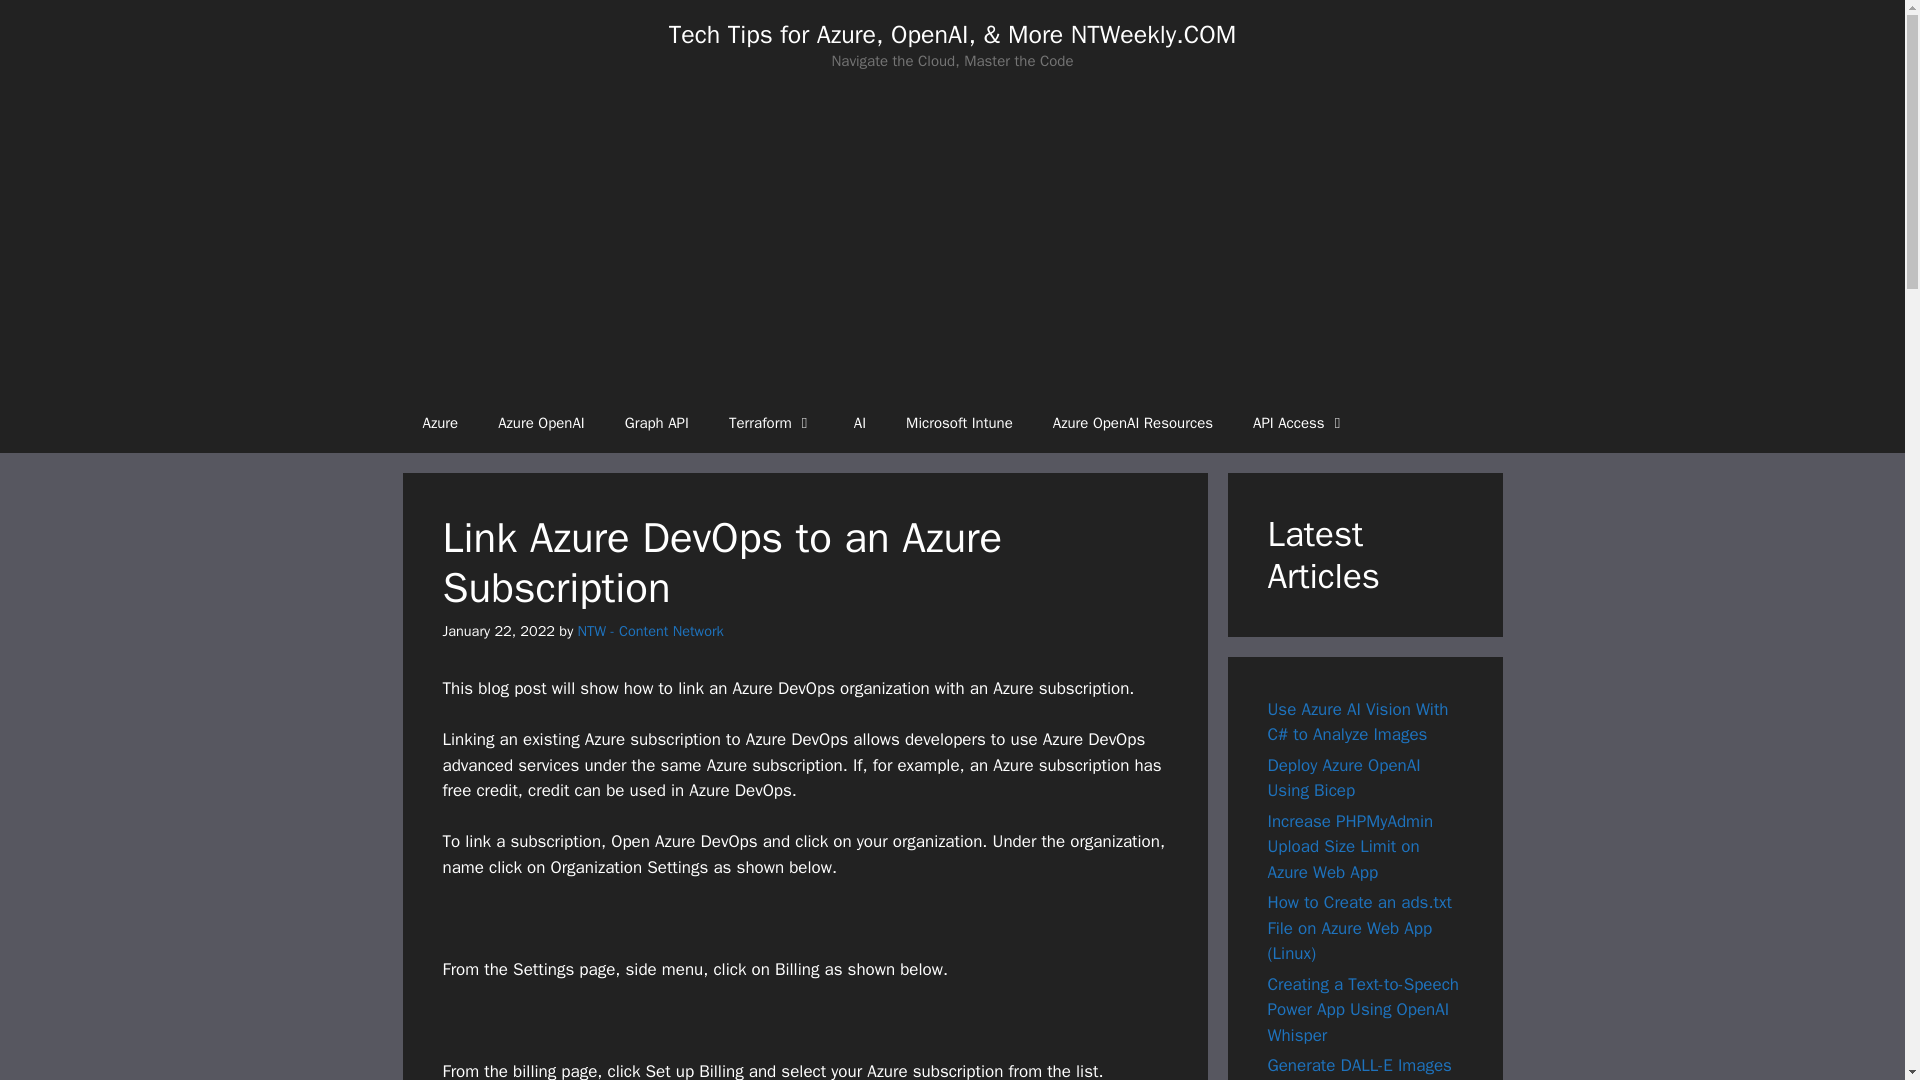 This screenshot has width=1920, height=1080. Describe the element at coordinates (1363, 1010) in the screenshot. I see `Creating a Text-to-Speech Power App Using OpenAI Whisper` at that location.